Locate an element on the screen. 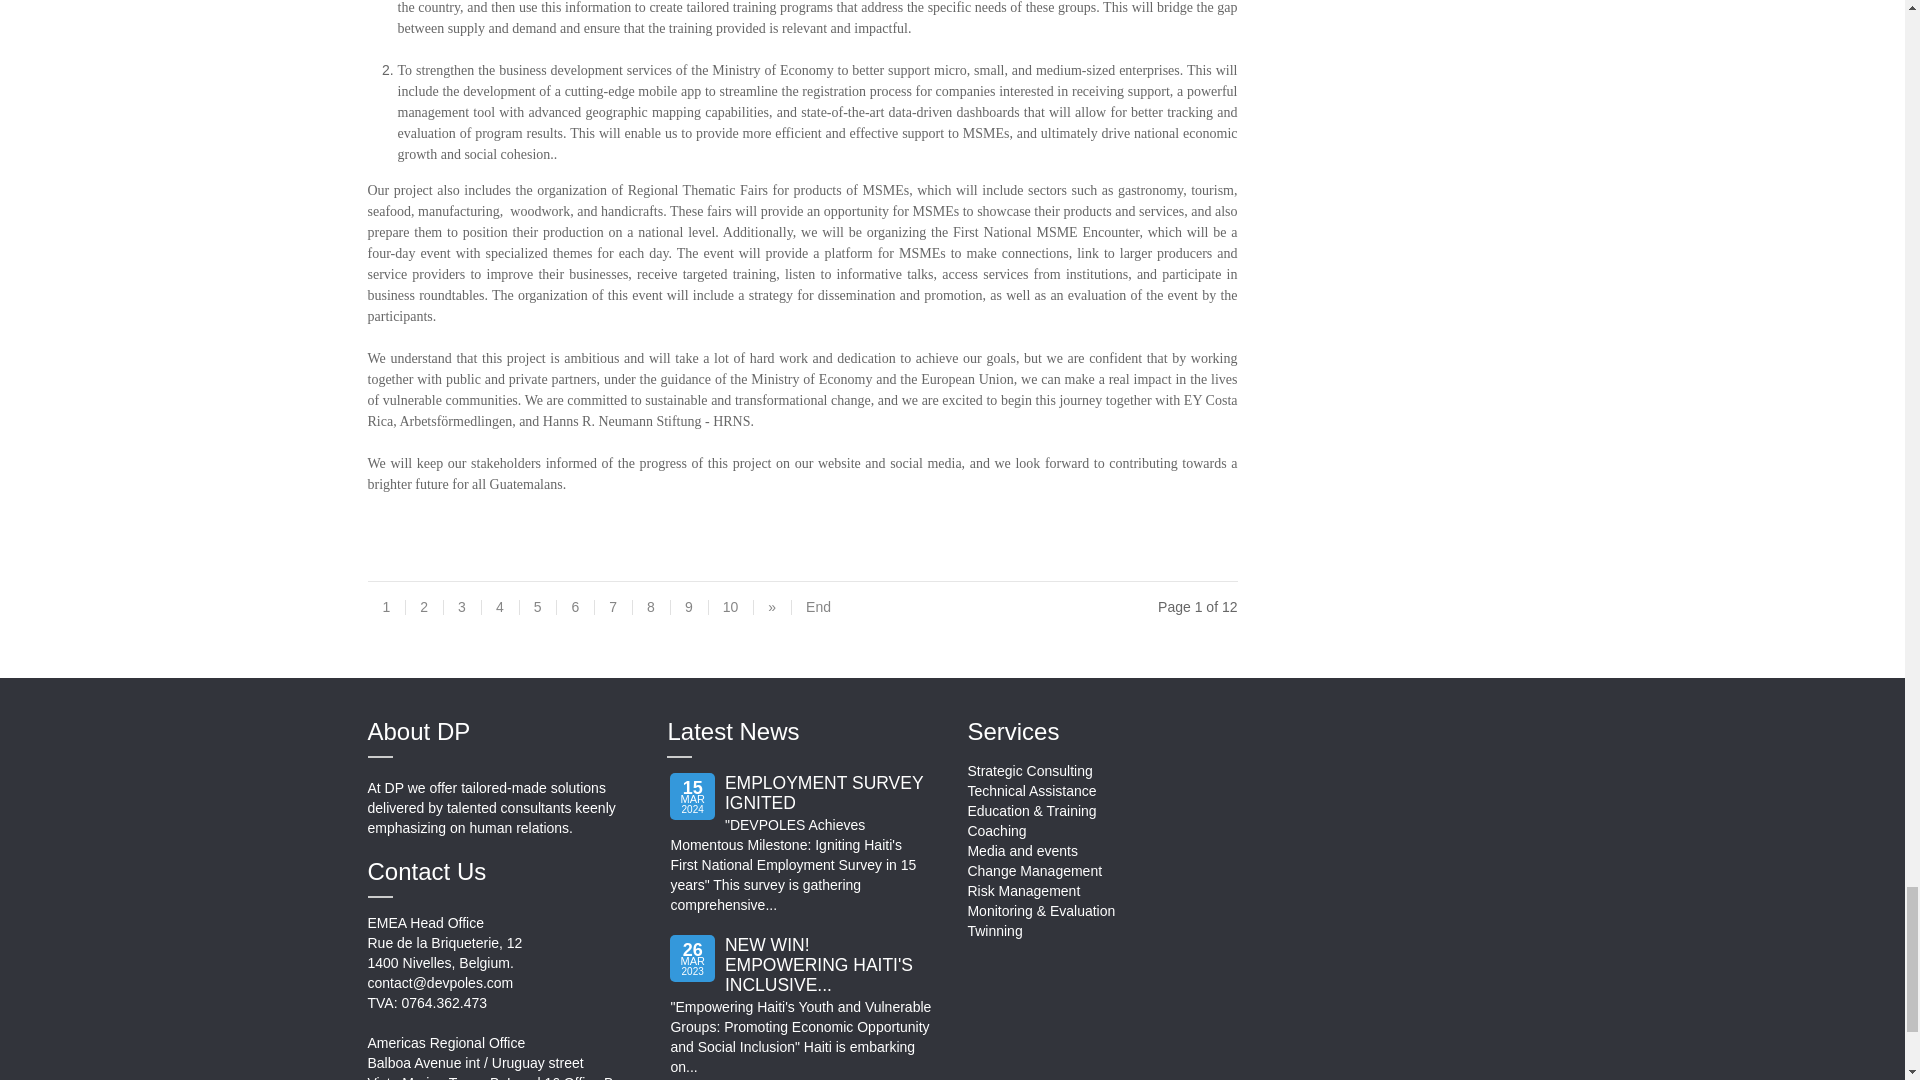 This screenshot has width=1920, height=1080. 4 is located at coordinates (500, 614).